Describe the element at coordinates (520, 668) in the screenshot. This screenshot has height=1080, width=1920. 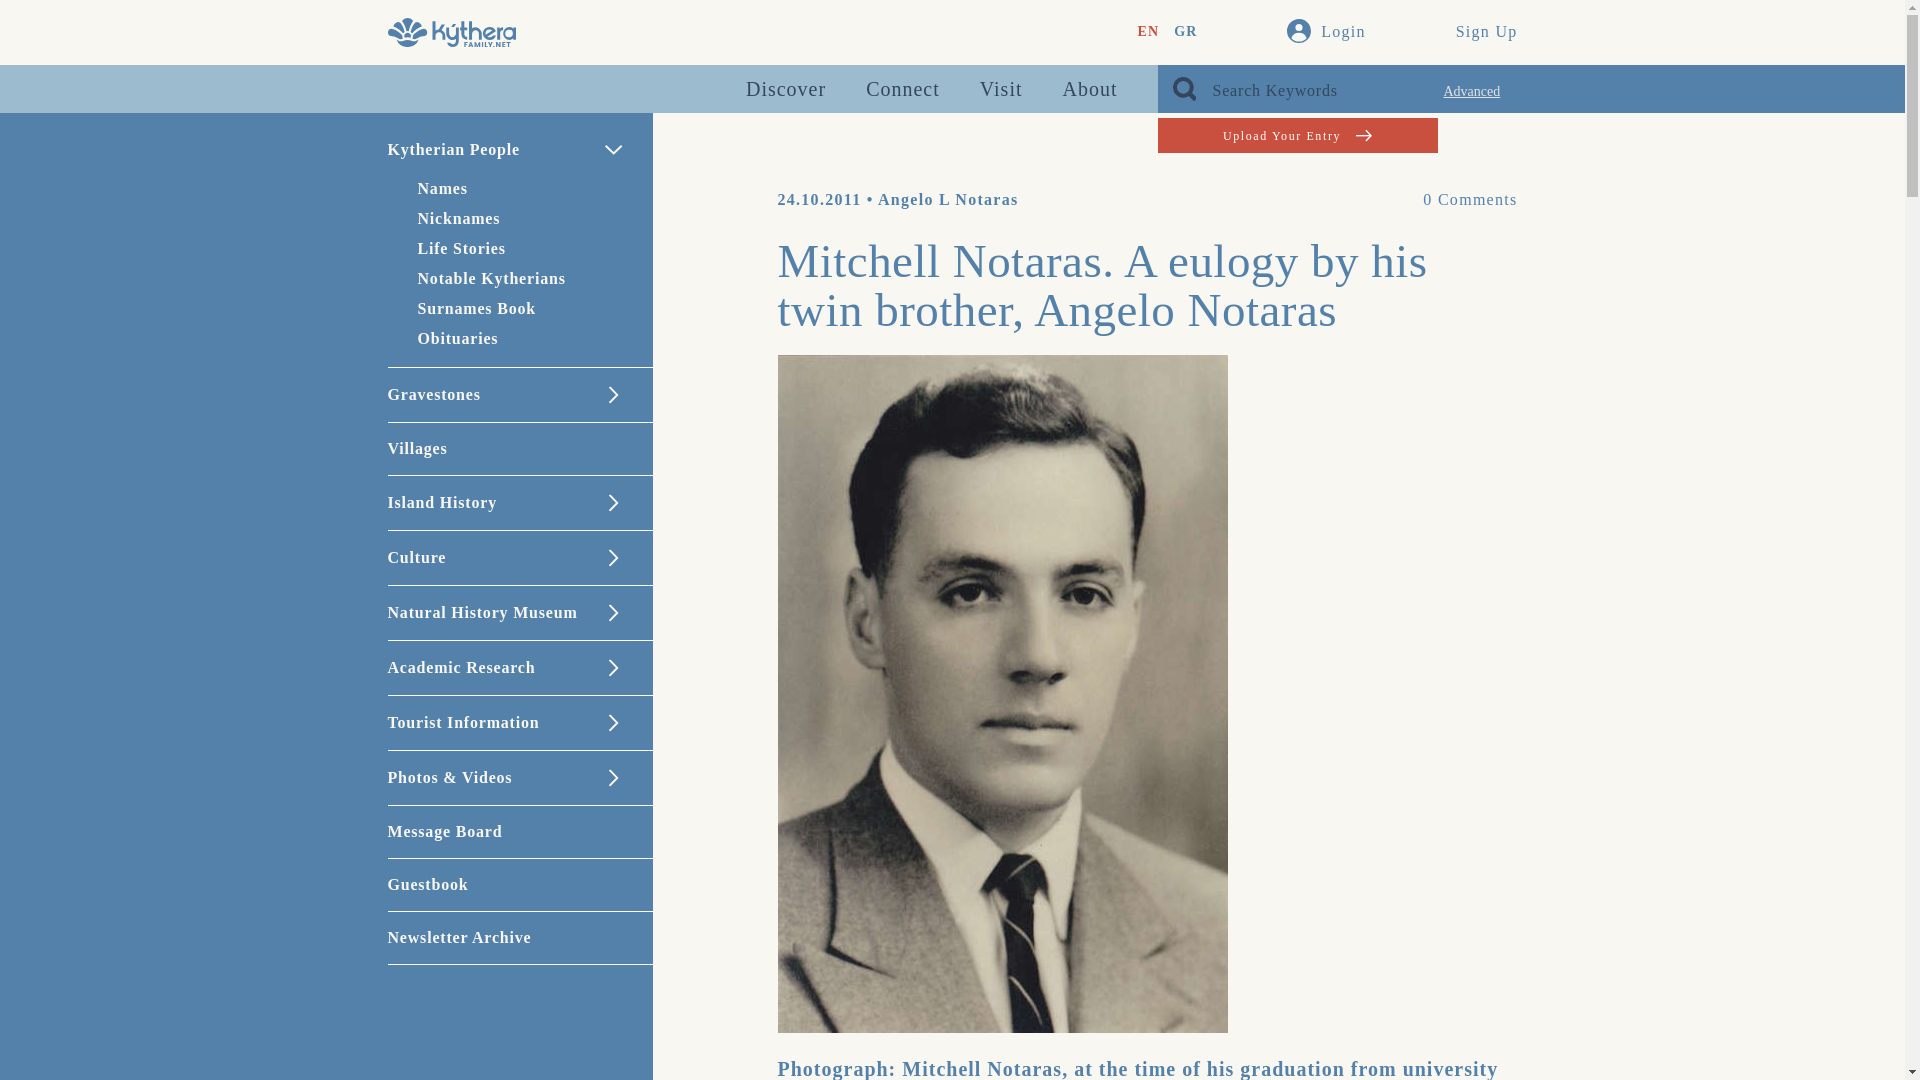
I see `Academic Research` at that location.